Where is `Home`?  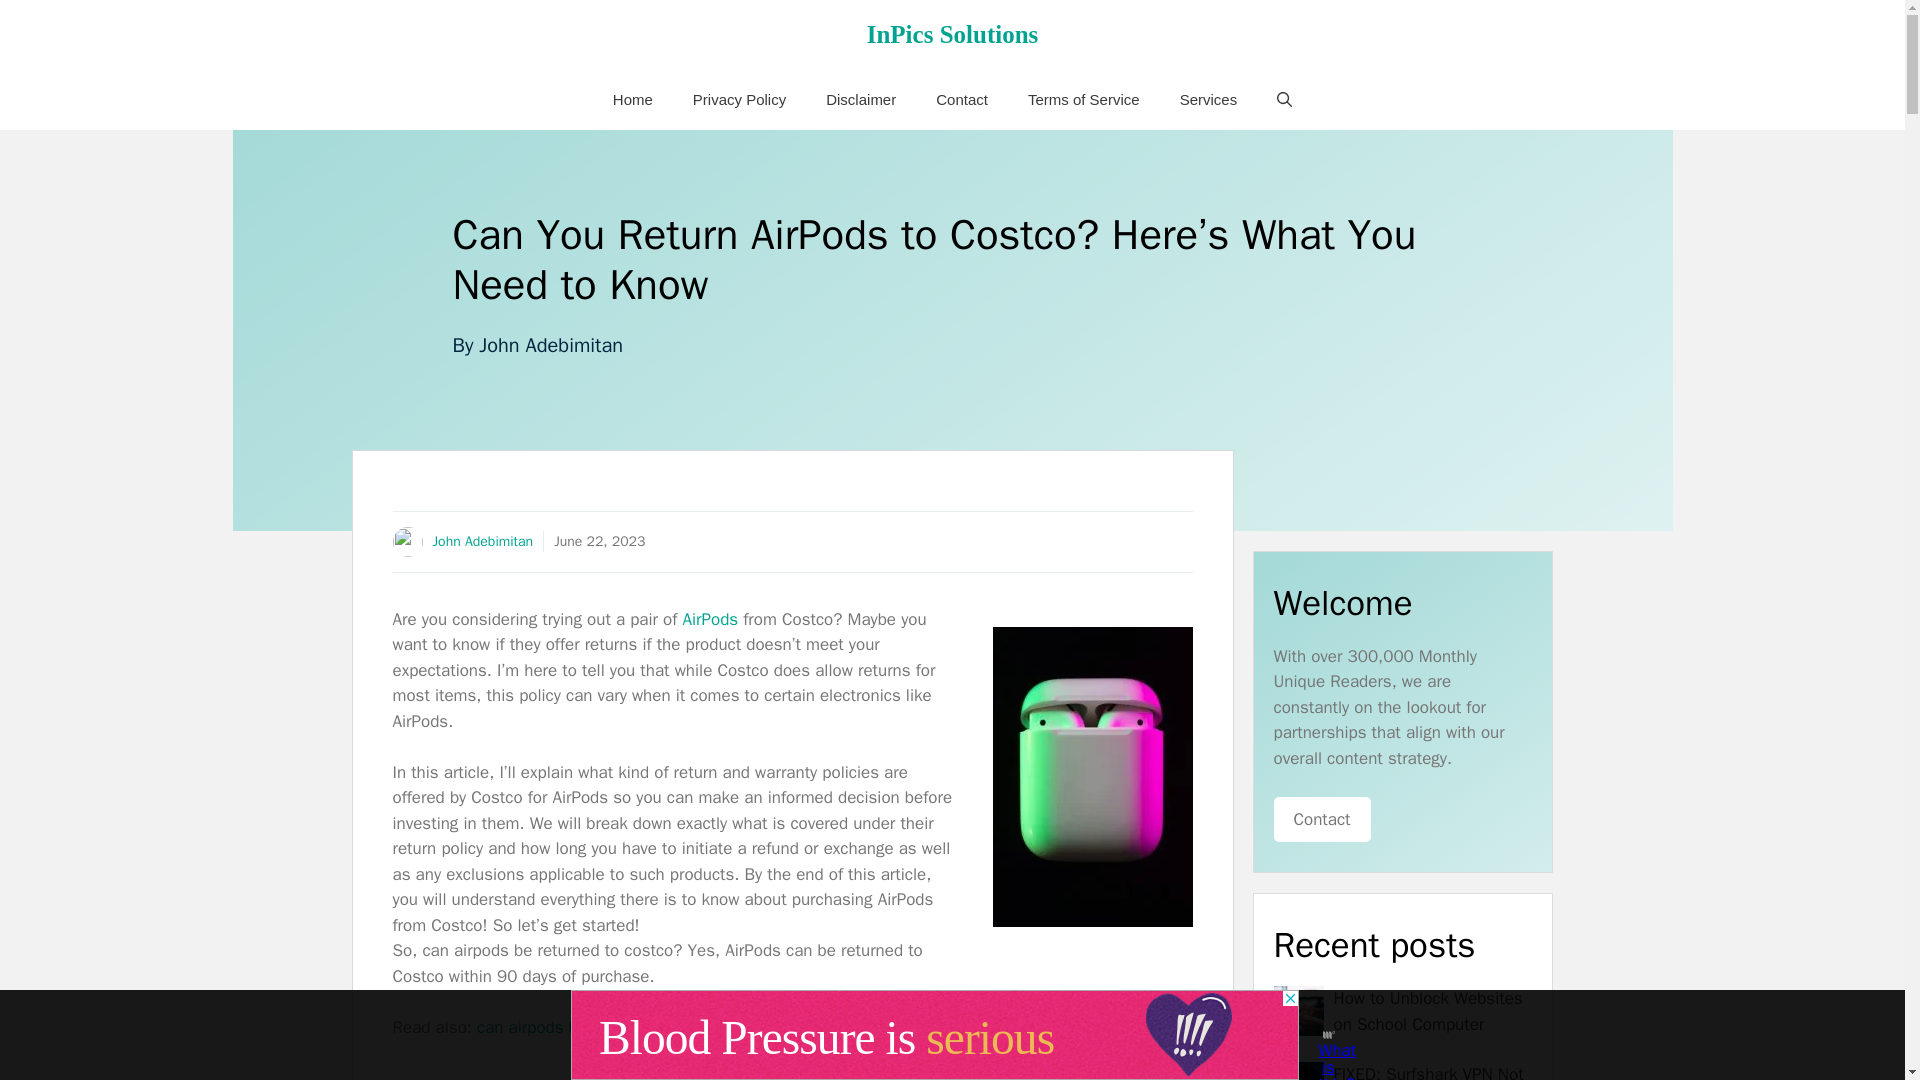 Home is located at coordinates (633, 100).